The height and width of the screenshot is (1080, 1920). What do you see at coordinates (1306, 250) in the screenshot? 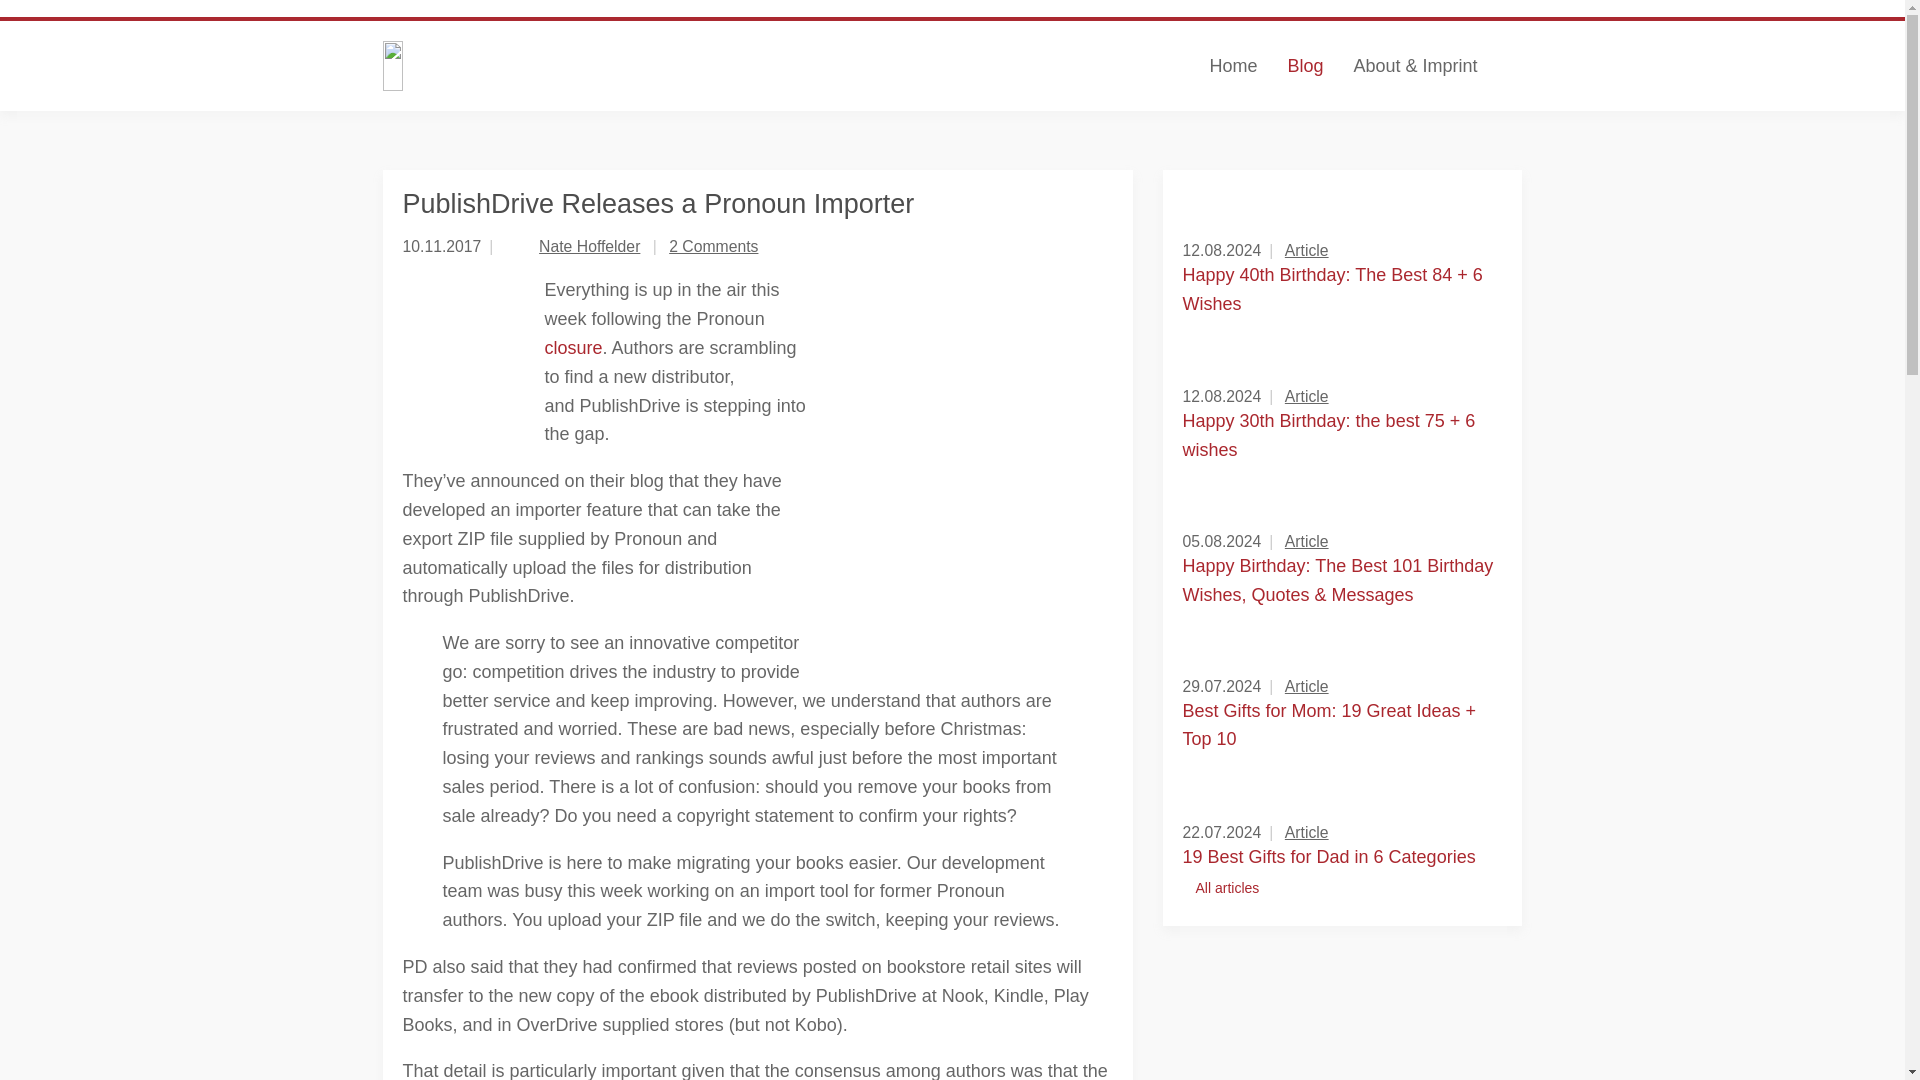
I see `Article` at bounding box center [1306, 250].